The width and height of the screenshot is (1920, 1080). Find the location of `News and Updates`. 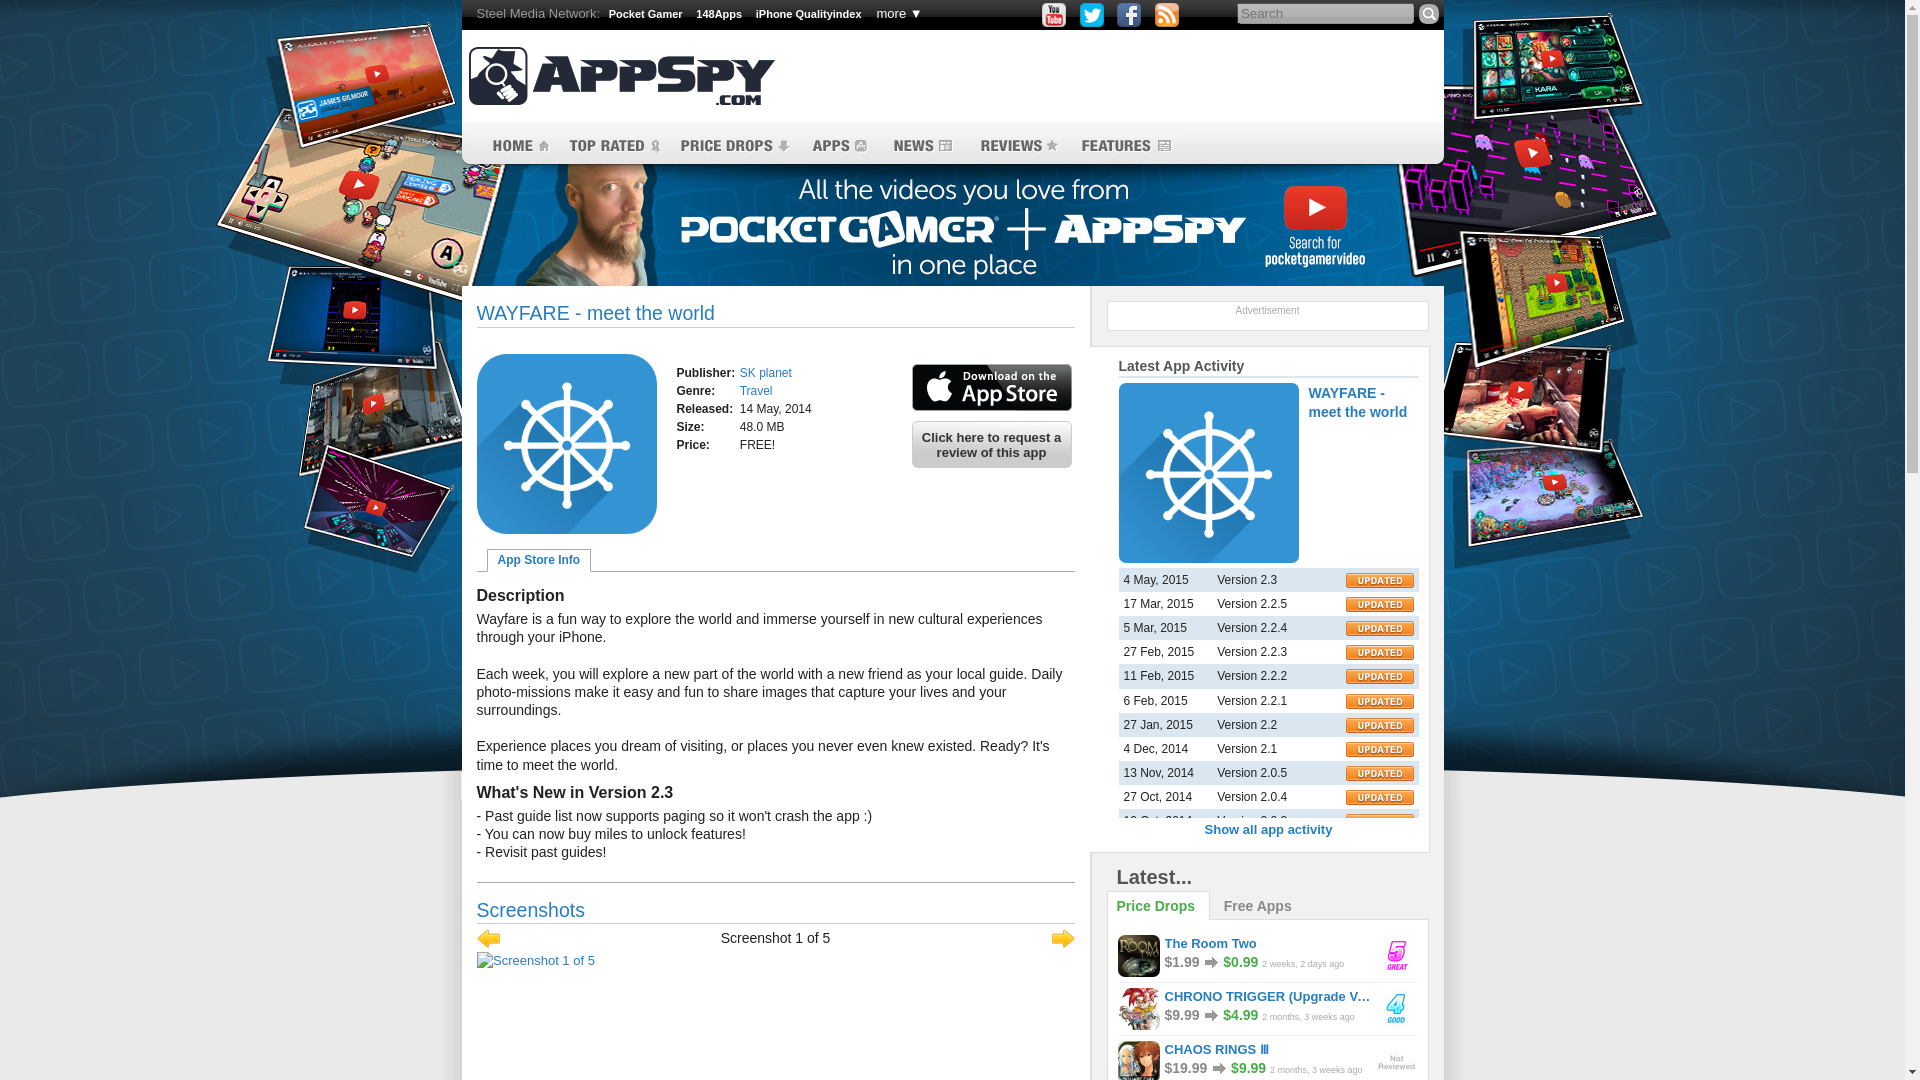

News and Updates is located at coordinates (921, 146).